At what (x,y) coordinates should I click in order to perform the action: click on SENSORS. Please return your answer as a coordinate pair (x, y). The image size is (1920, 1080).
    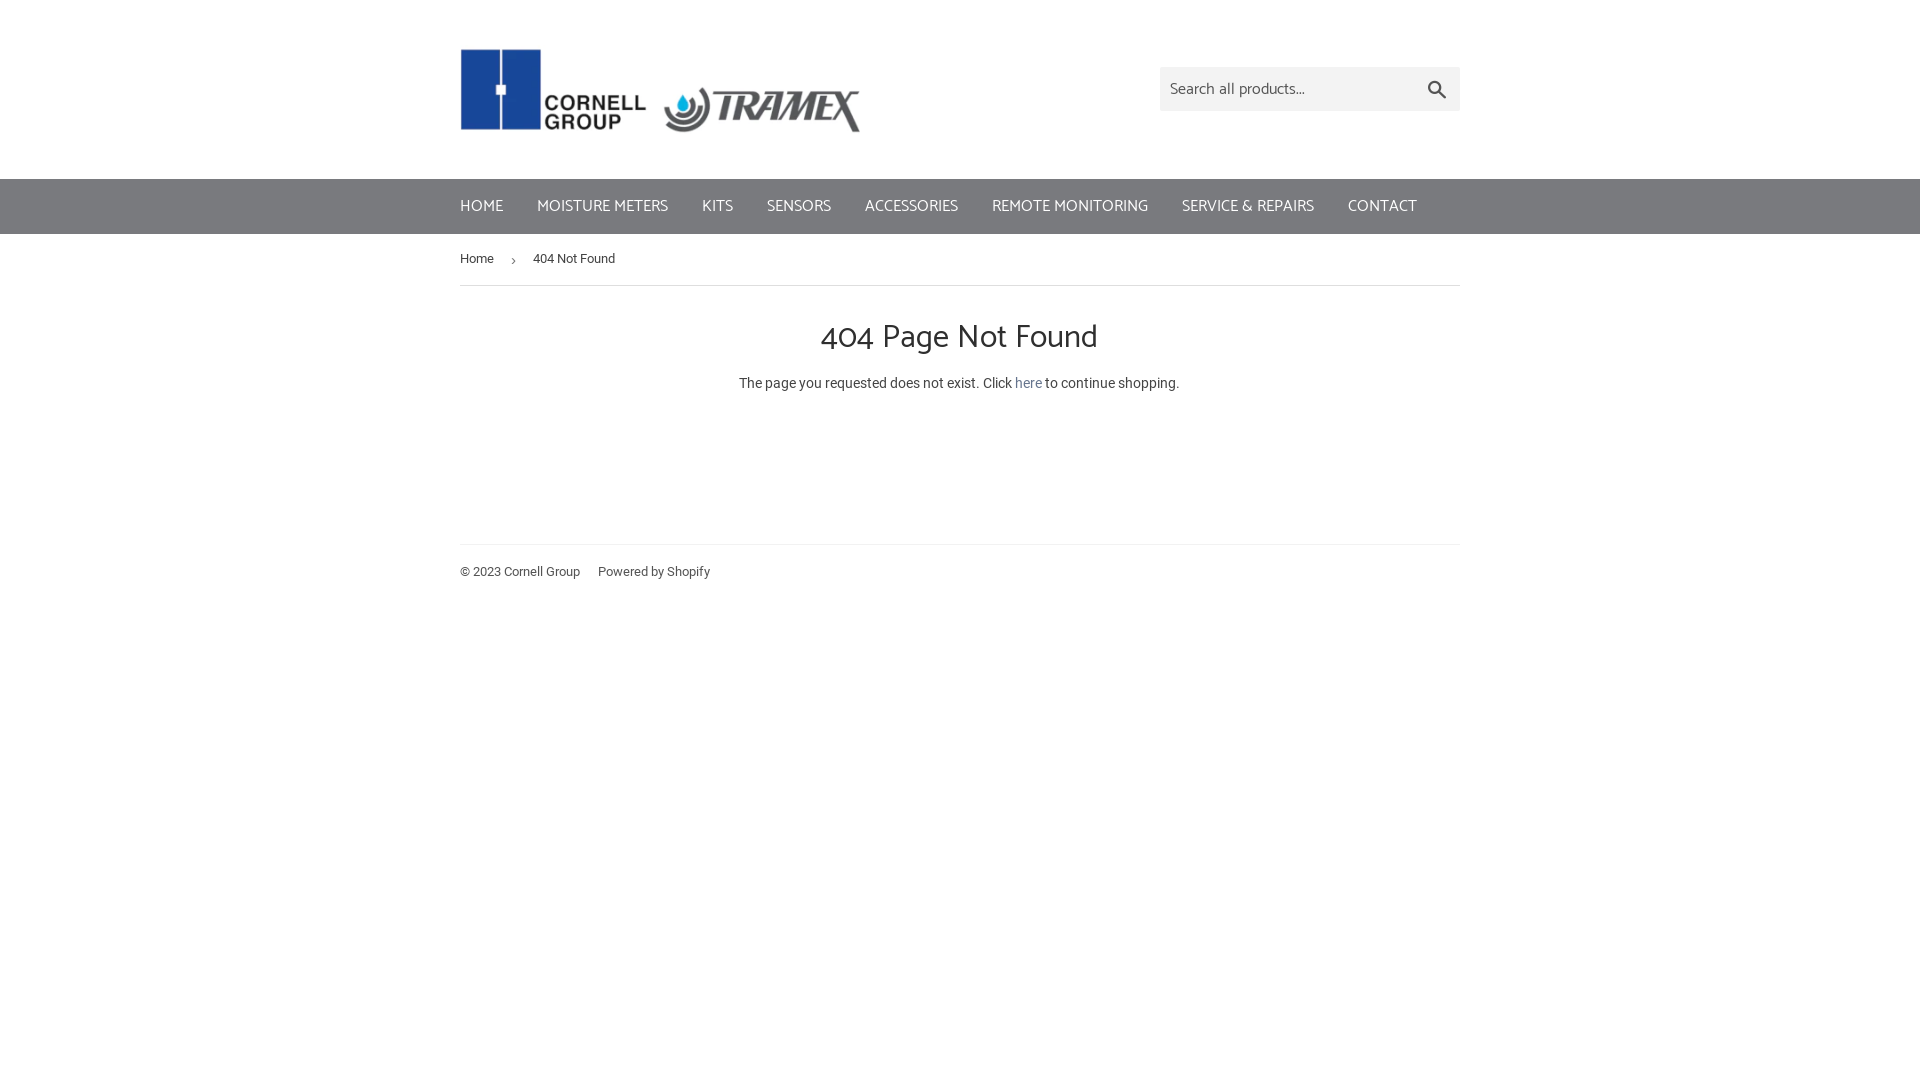
    Looking at the image, I should click on (799, 207).